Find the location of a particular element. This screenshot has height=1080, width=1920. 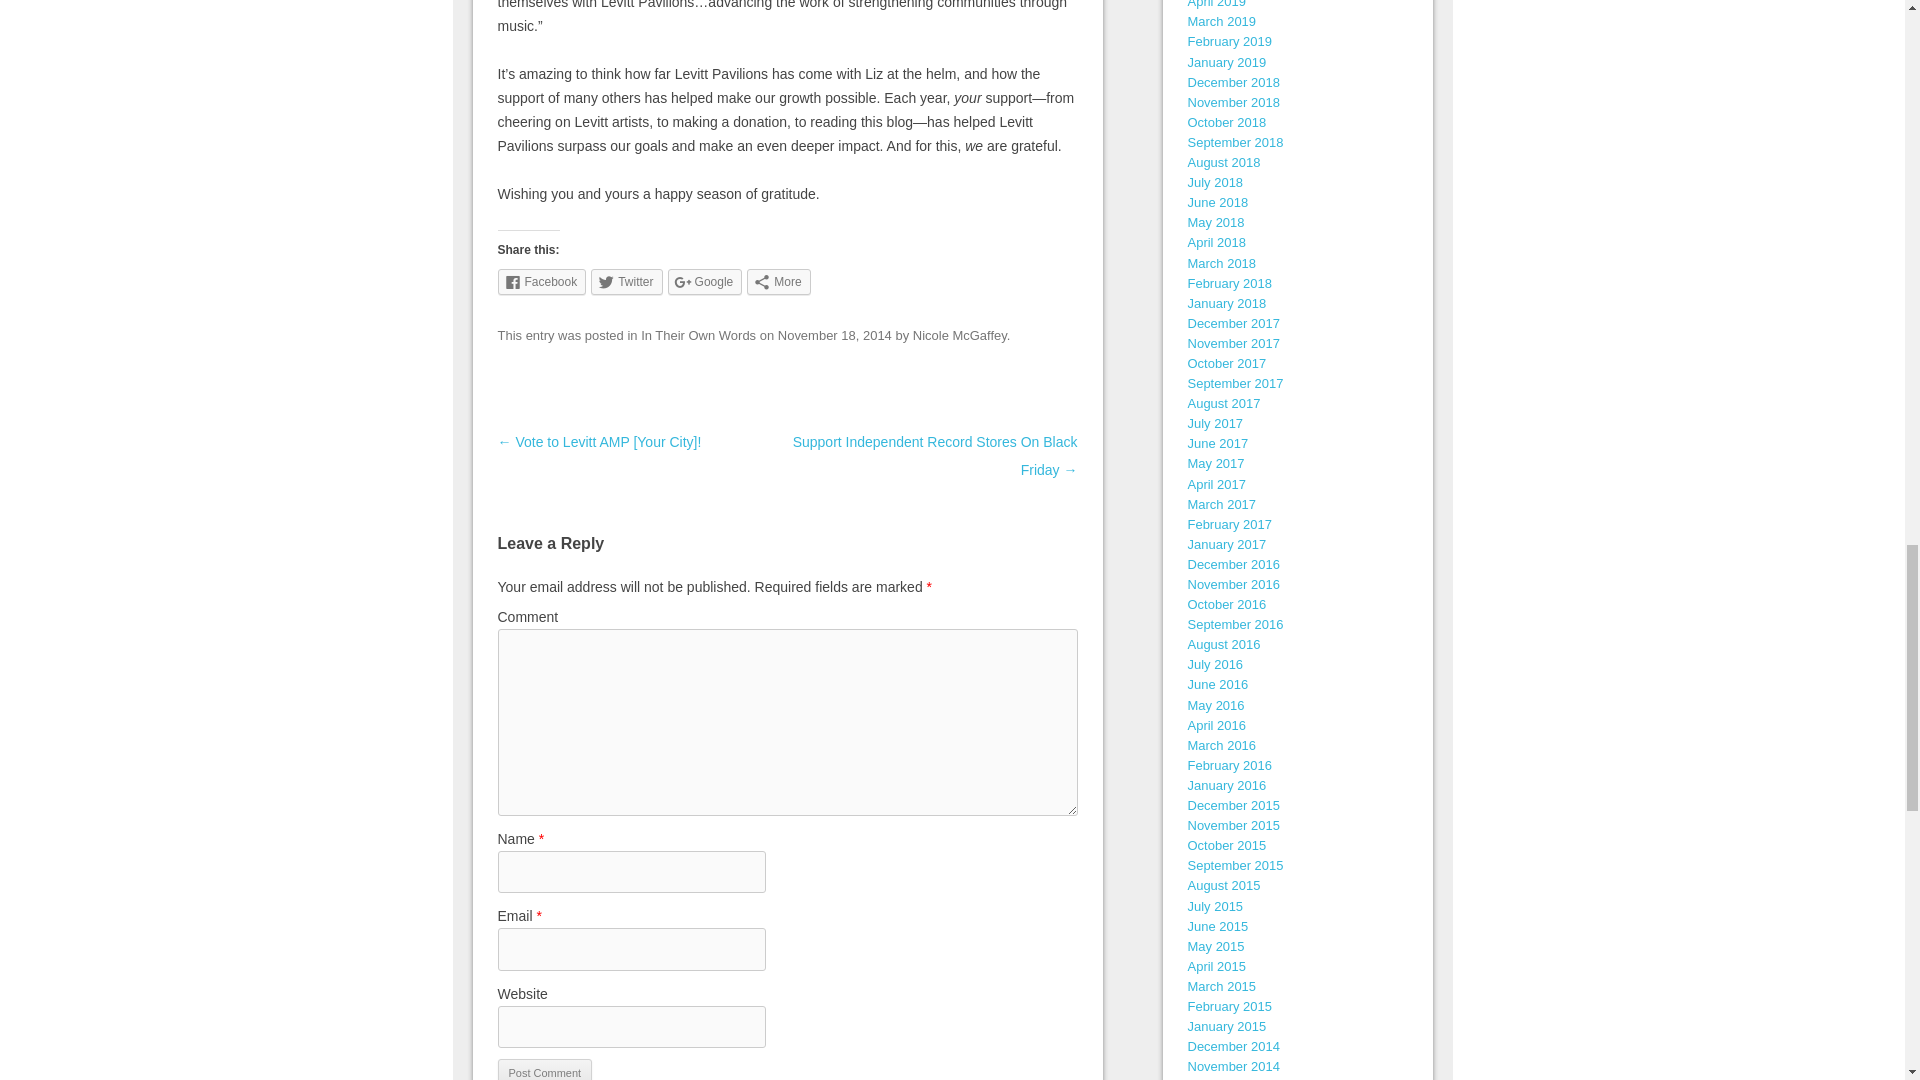

More is located at coordinates (778, 281).